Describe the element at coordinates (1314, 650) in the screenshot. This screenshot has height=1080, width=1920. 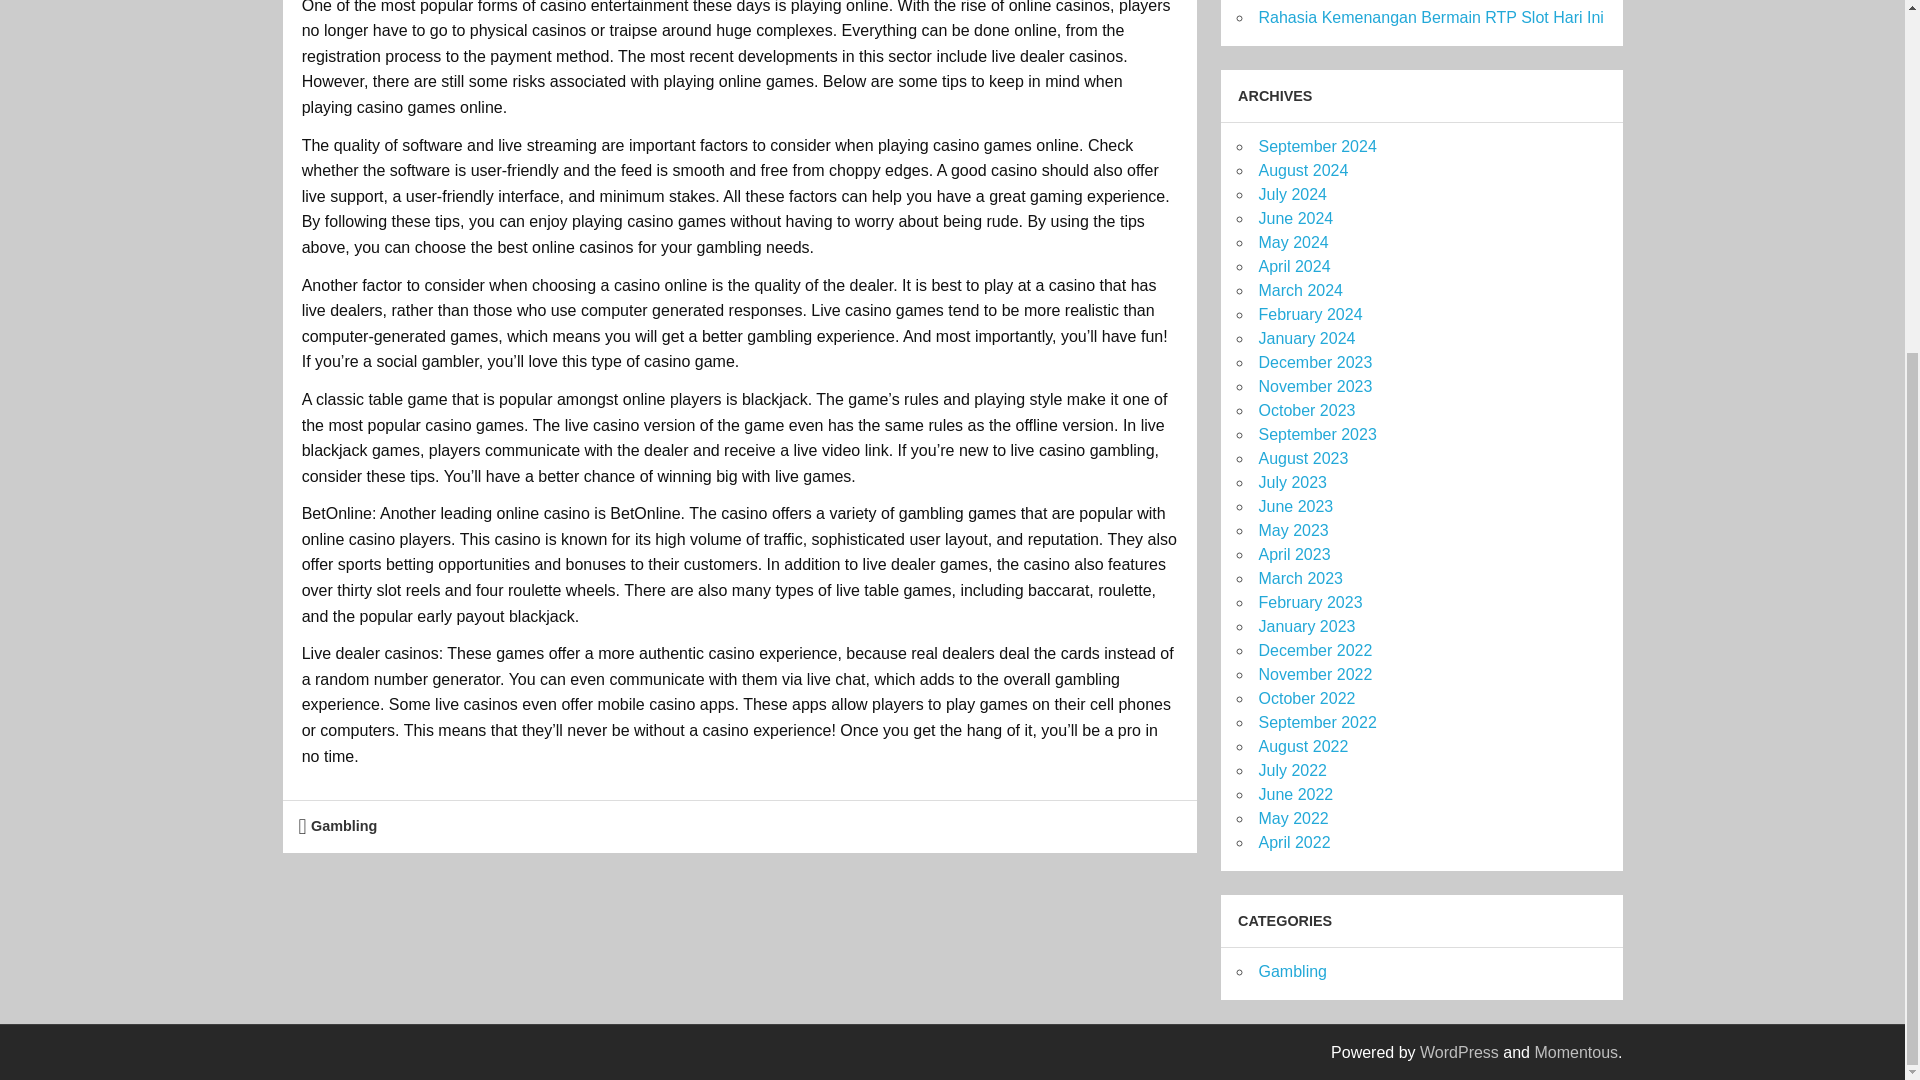
I see `December 2022` at that location.